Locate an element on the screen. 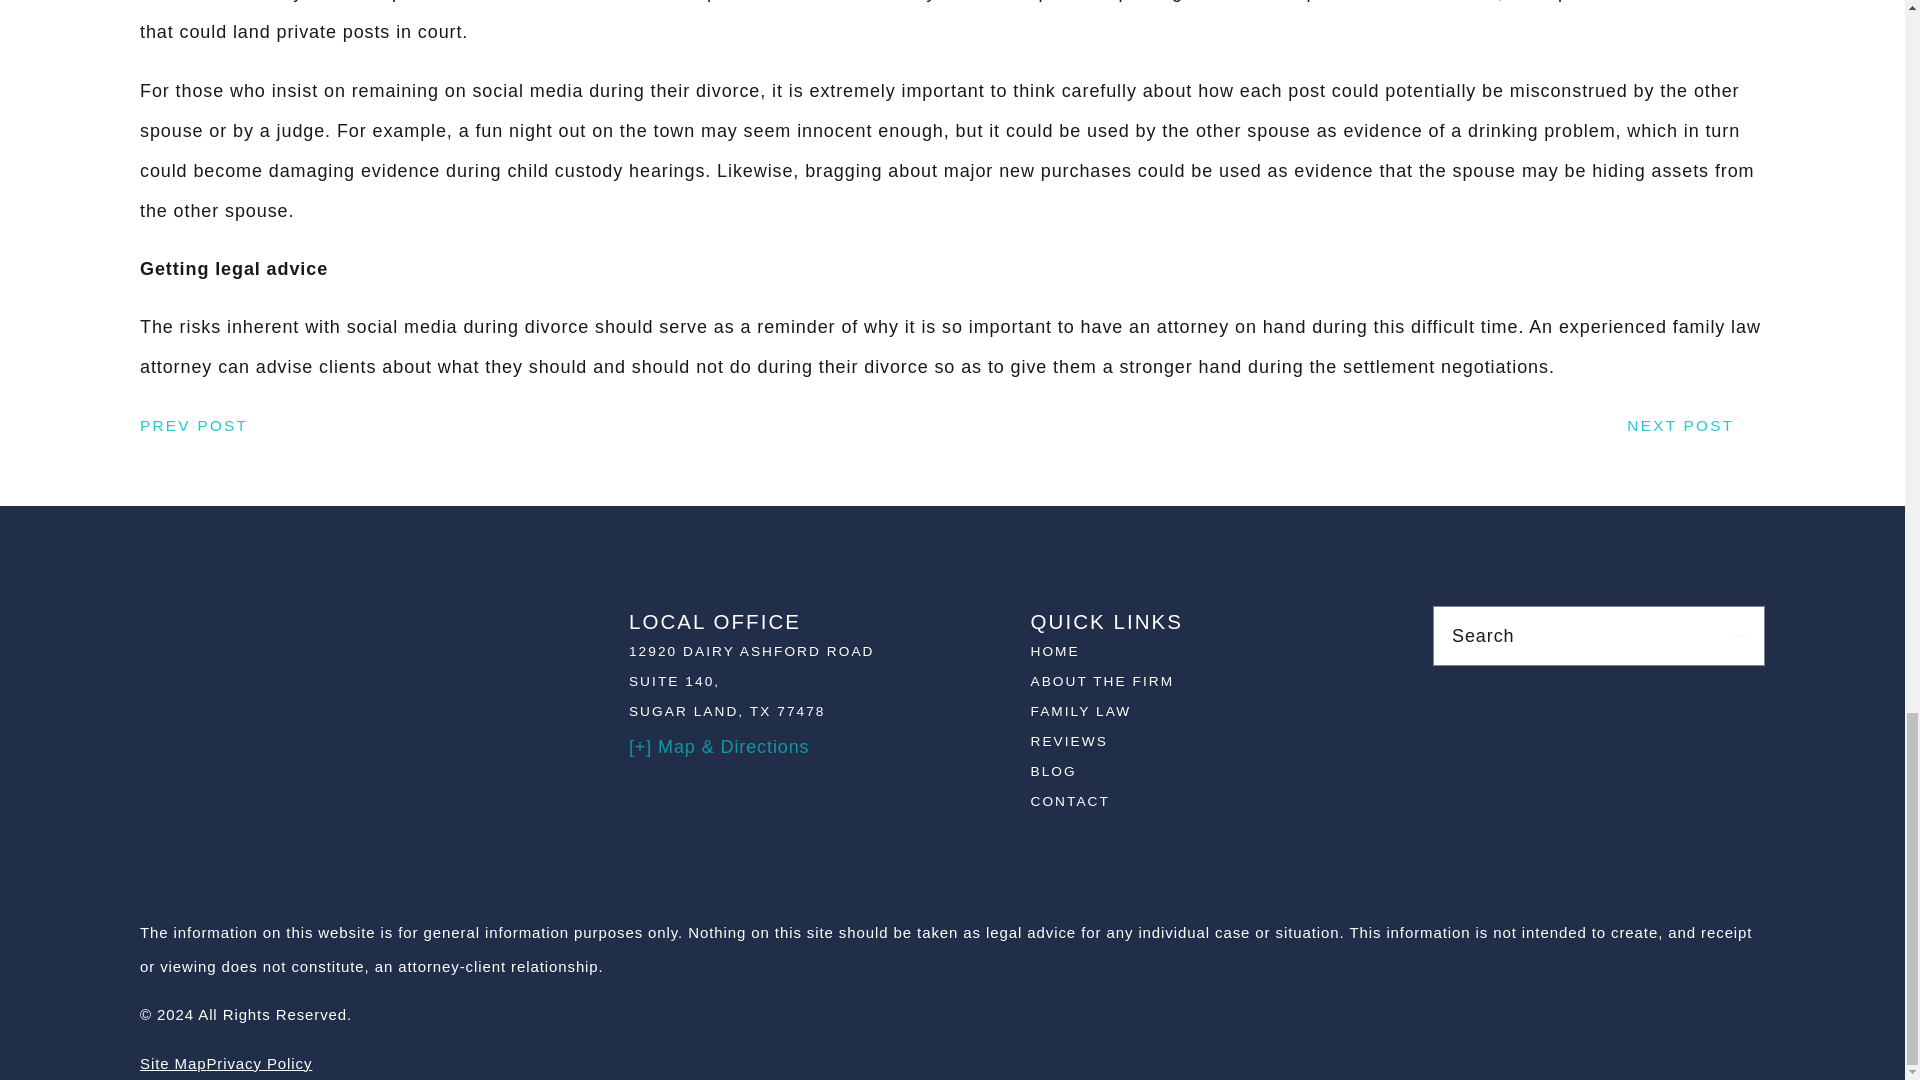  LinkedIn is located at coordinates (1690, 740).